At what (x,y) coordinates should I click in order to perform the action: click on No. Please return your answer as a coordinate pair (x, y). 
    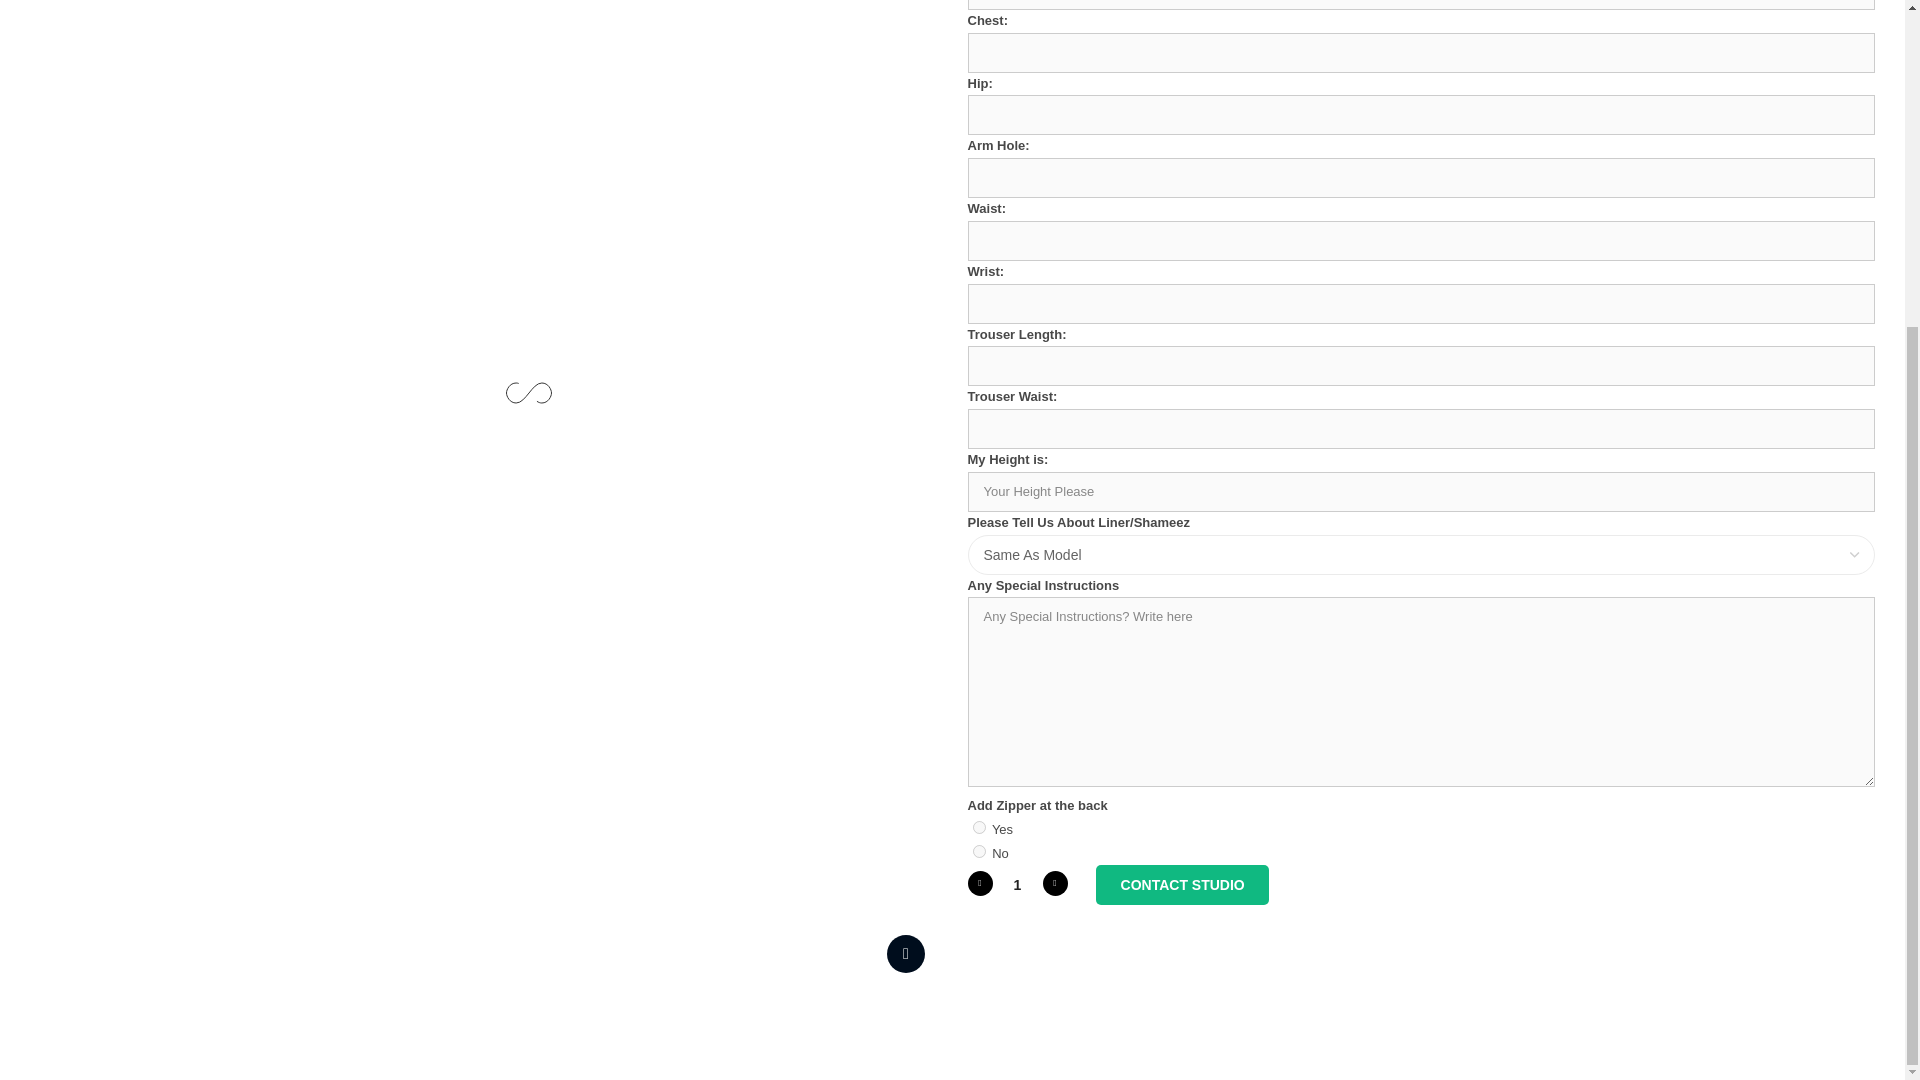
    Looking at the image, I should click on (978, 850).